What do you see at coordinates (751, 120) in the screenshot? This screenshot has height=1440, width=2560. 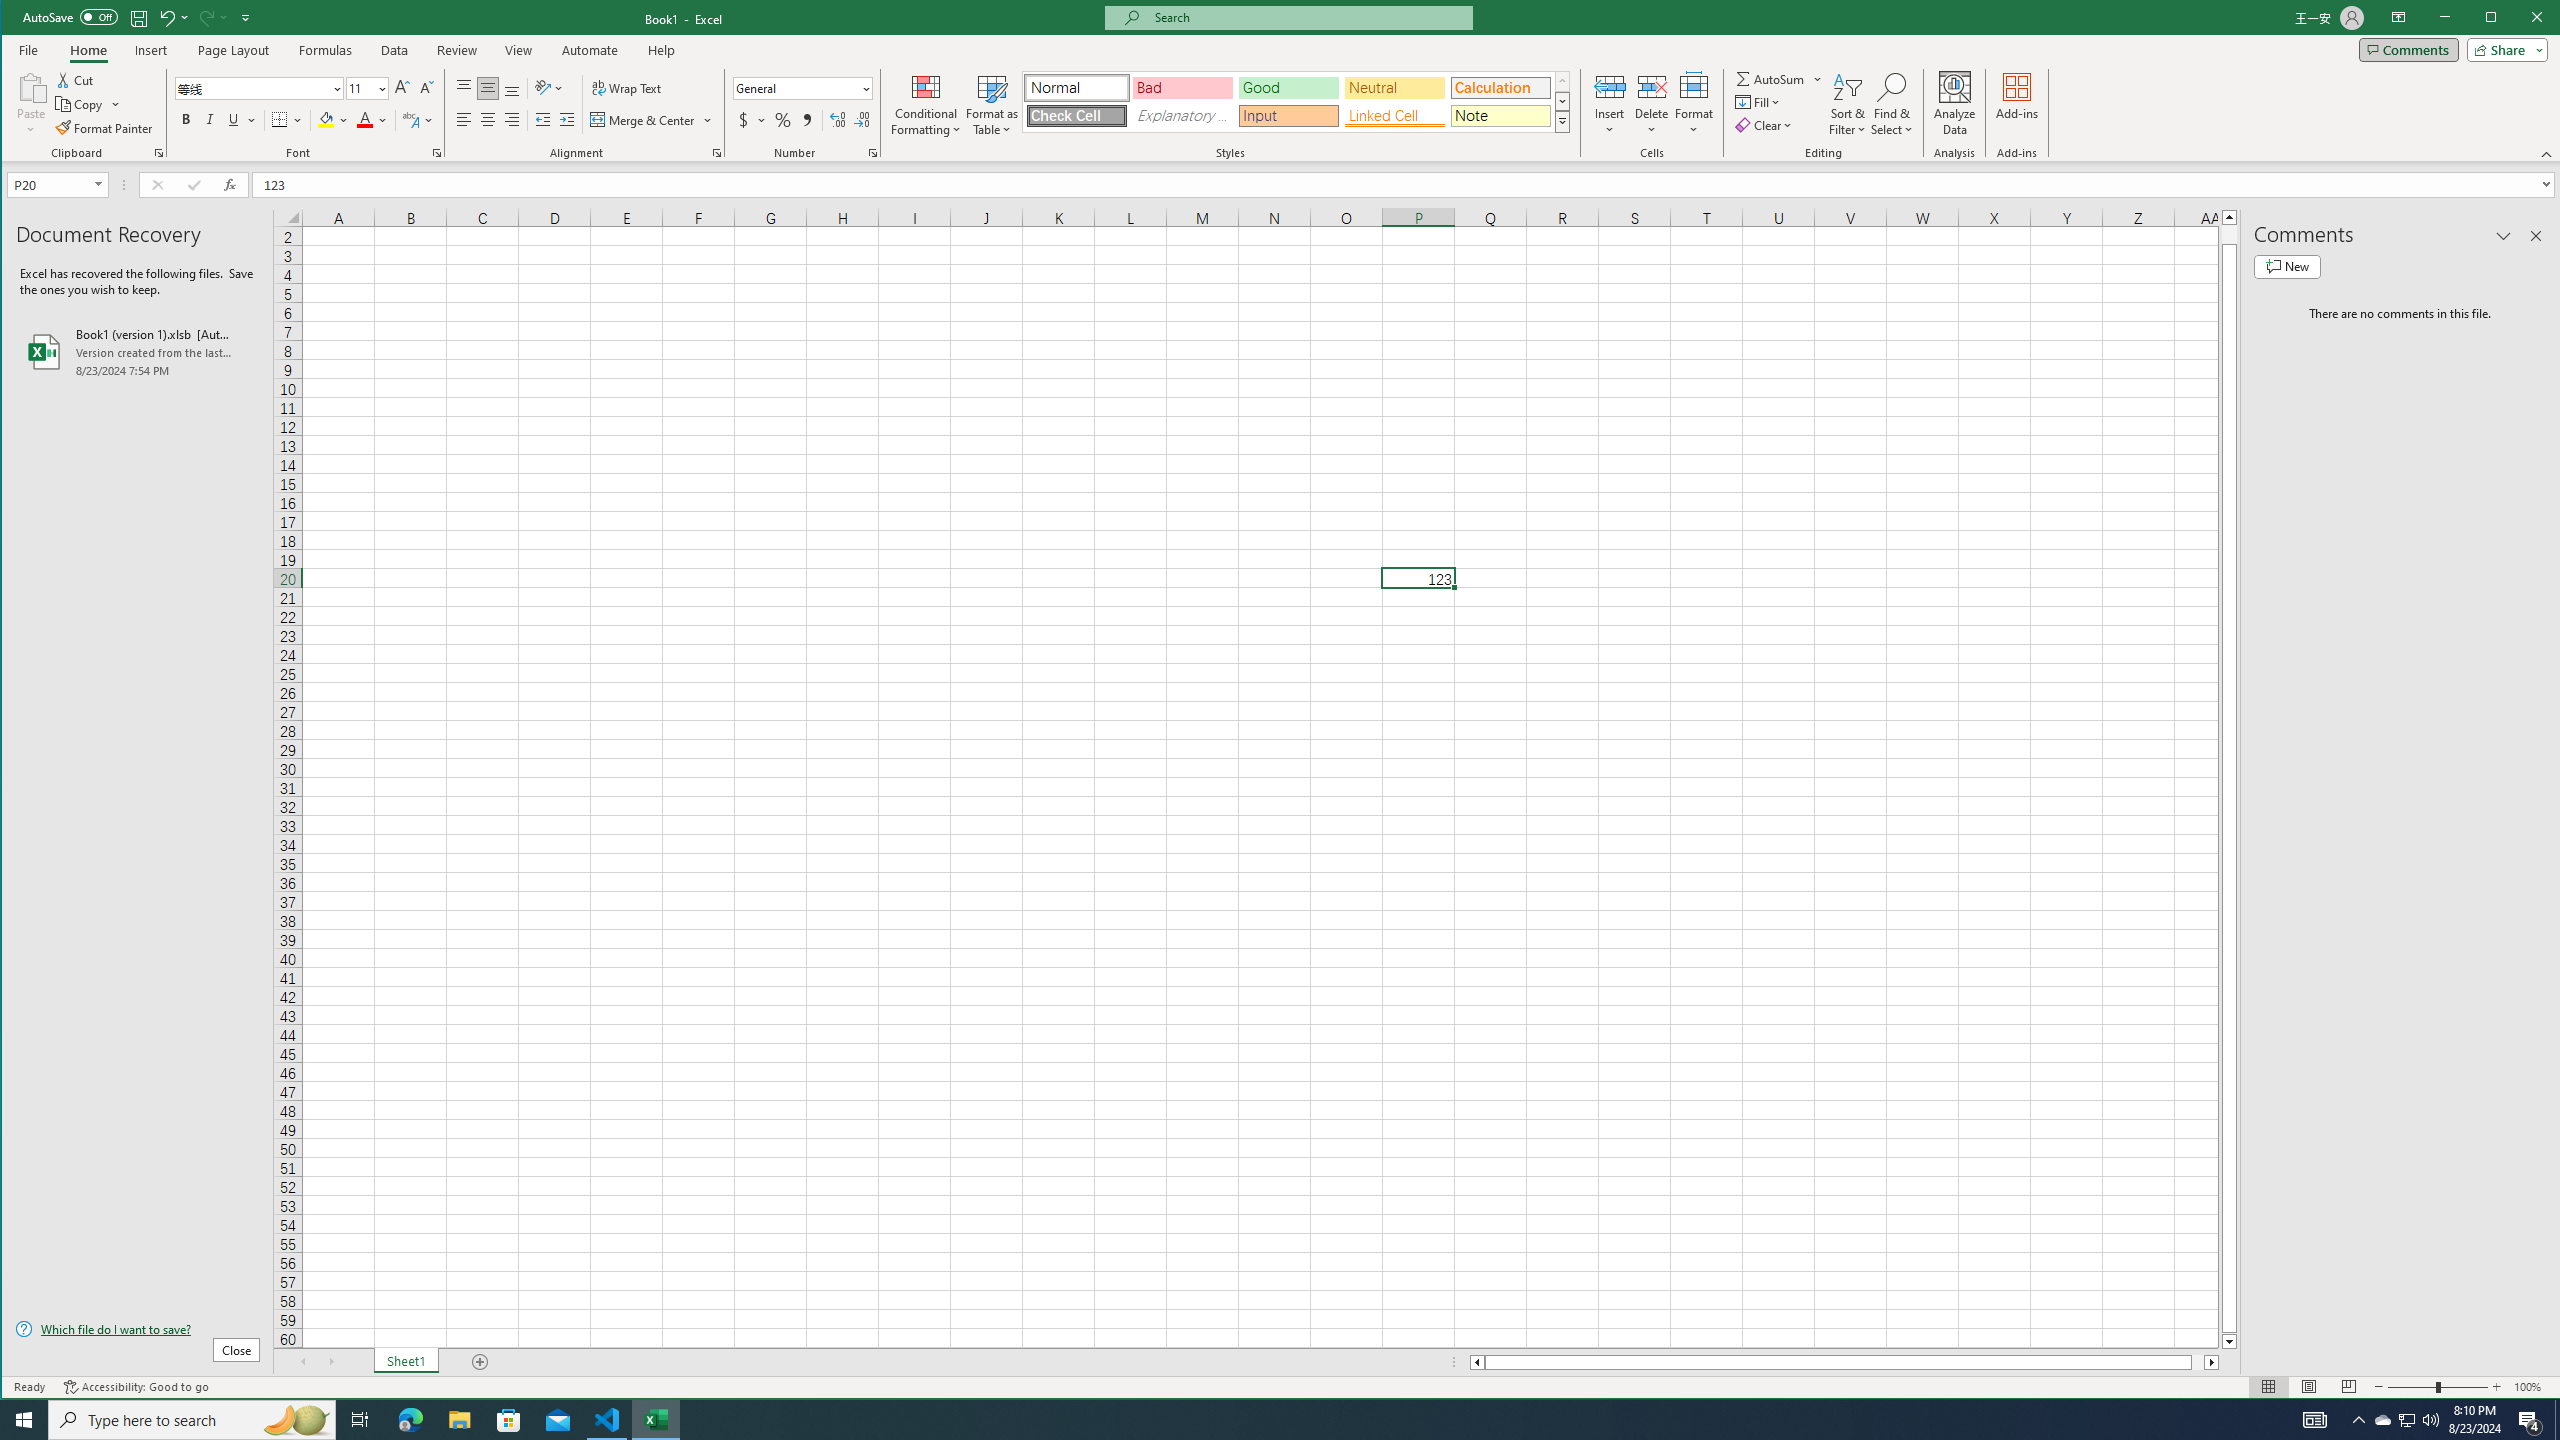 I see `Accounting Number Format` at bounding box center [751, 120].